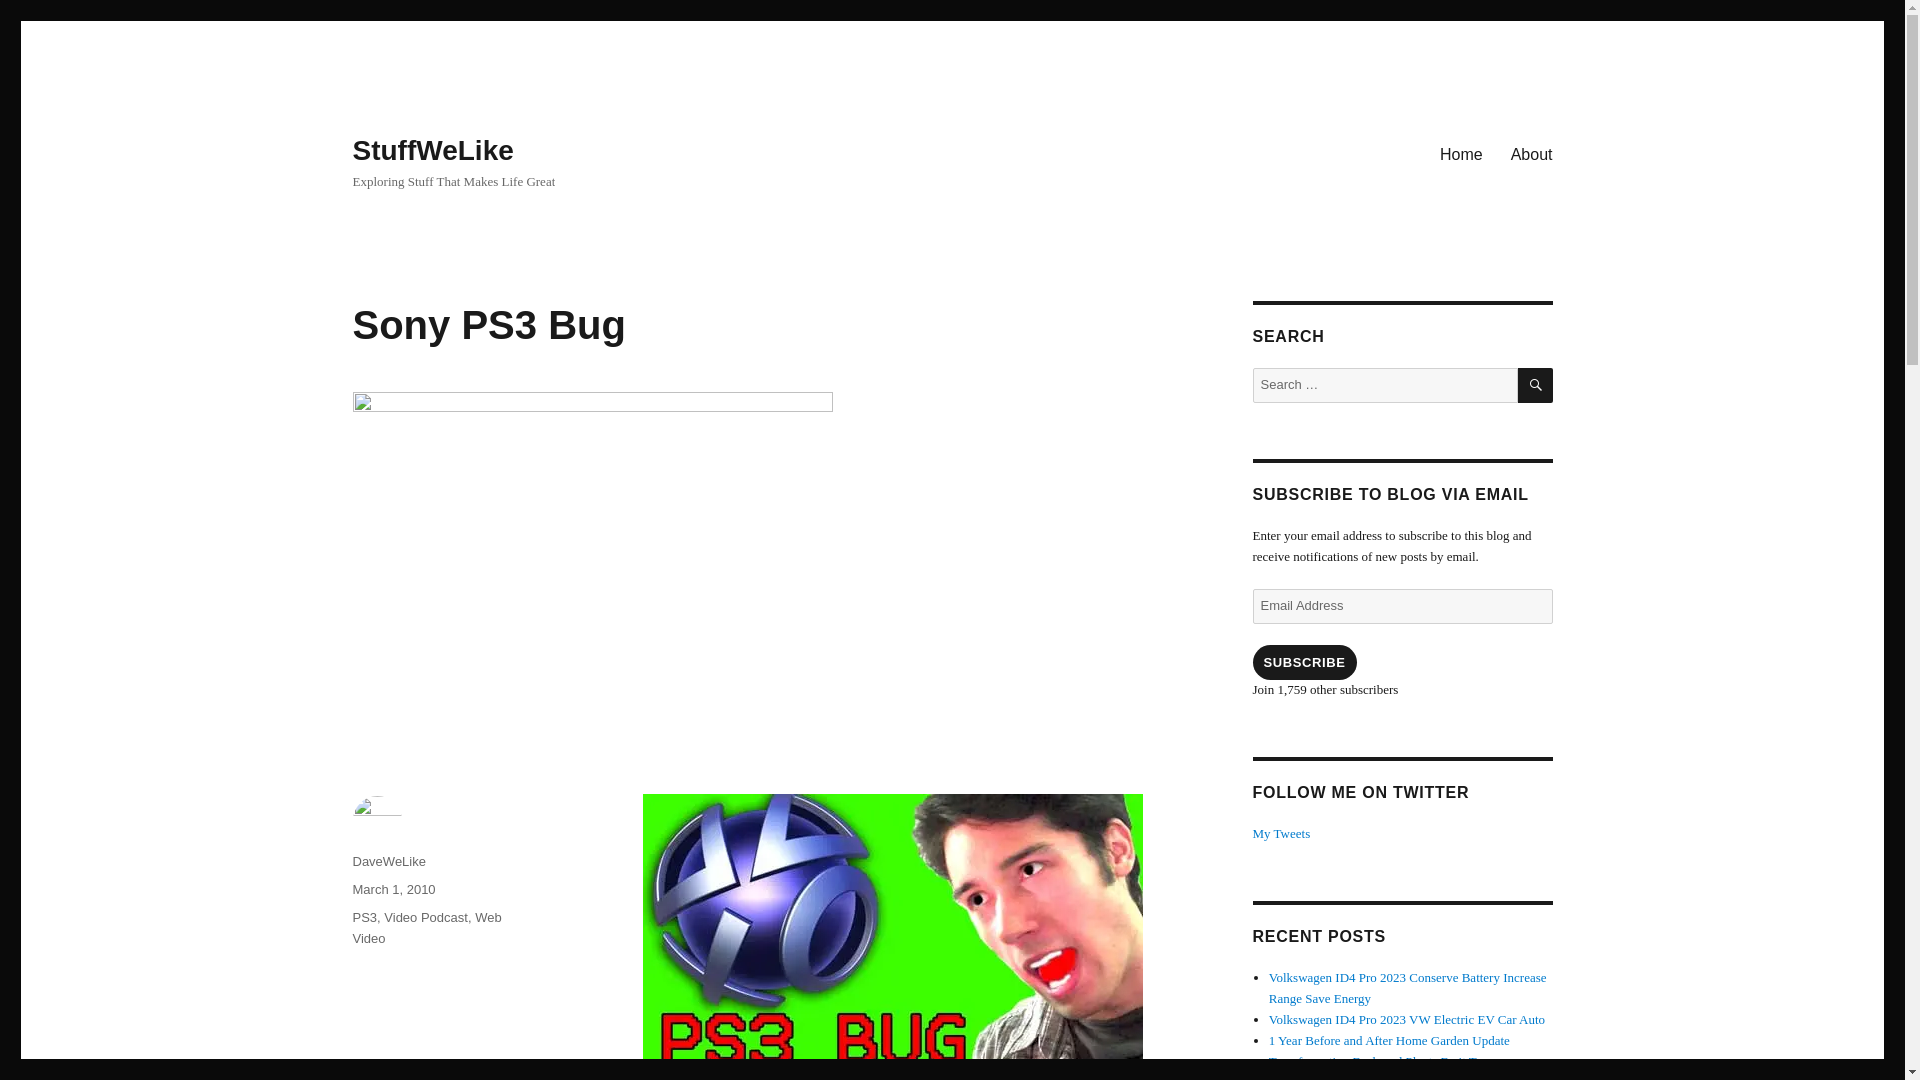 The width and height of the screenshot is (1920, 1080). Describe the element at coordinates (892, 934) in the screenshot. I see `PS3 Bug` at that location.